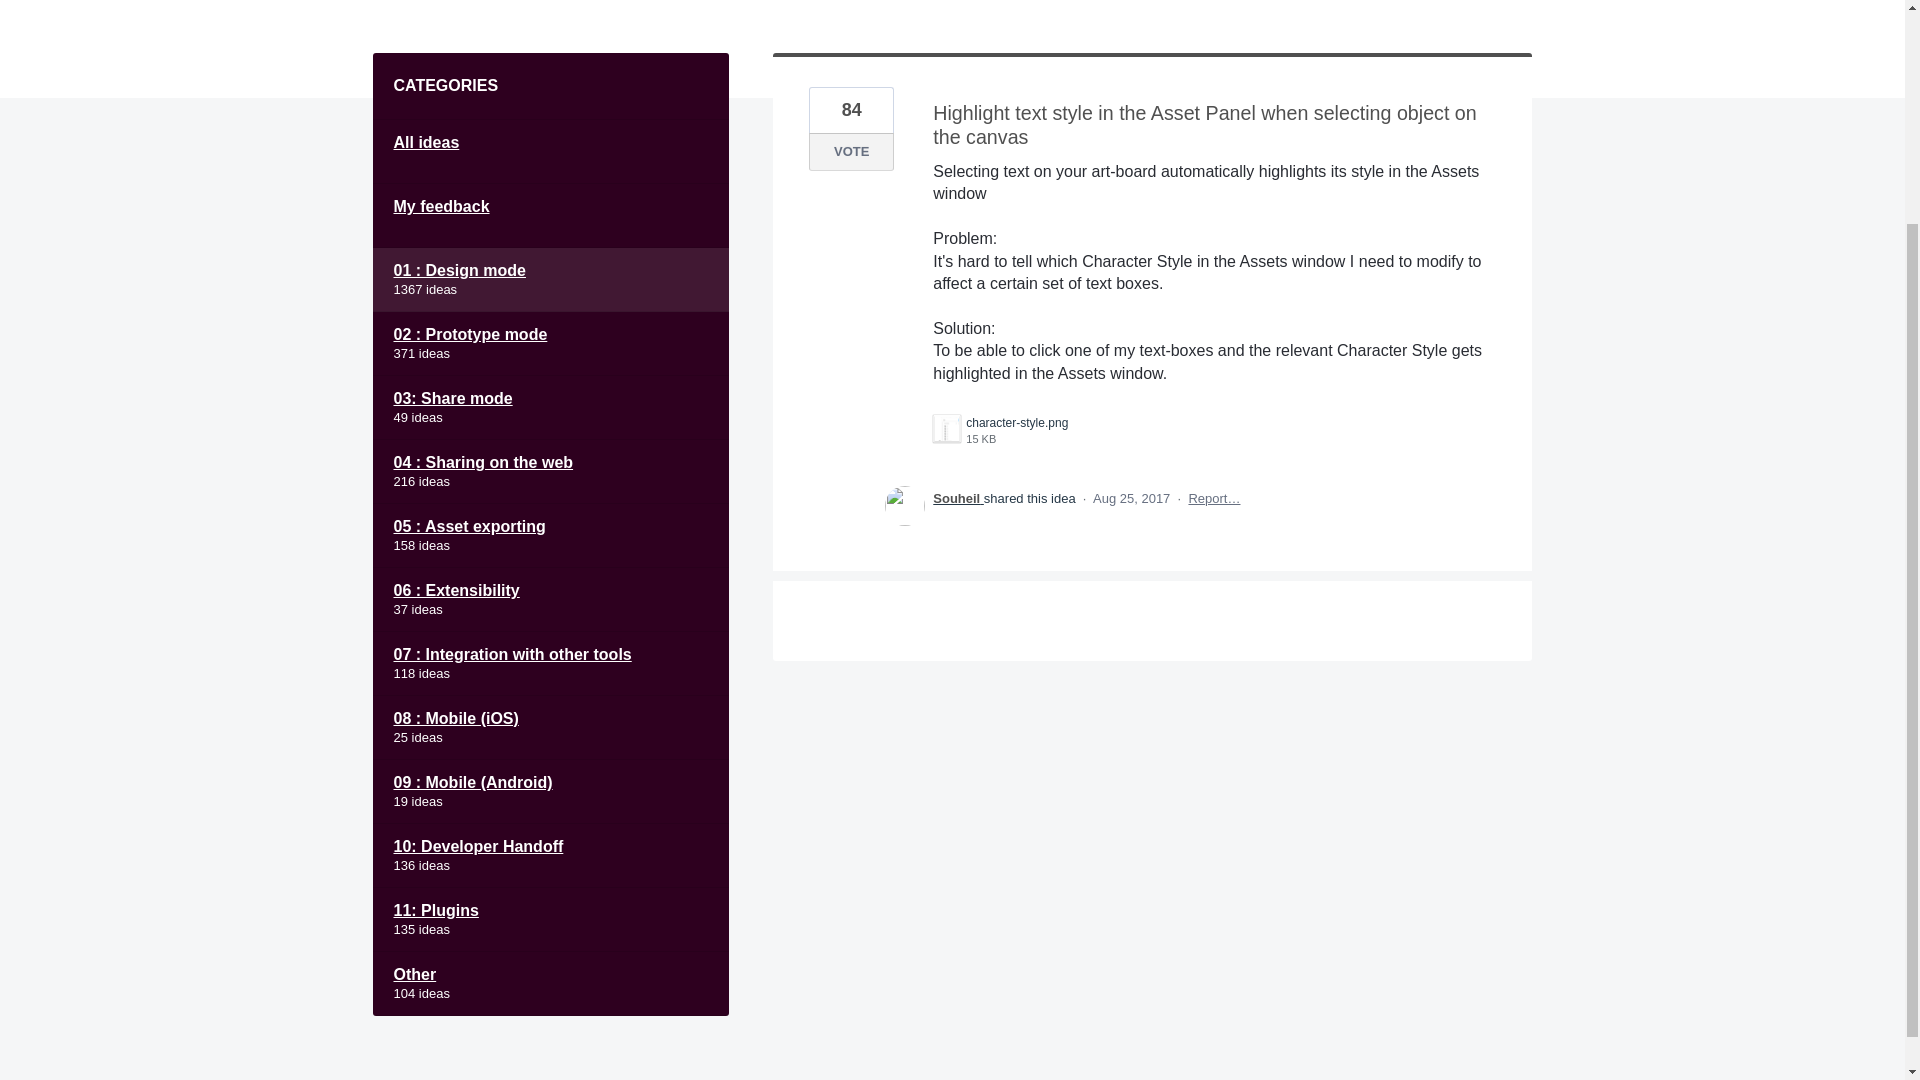  I want to click on View all ideas in category 06 : Extensibility, so click(550, 600).